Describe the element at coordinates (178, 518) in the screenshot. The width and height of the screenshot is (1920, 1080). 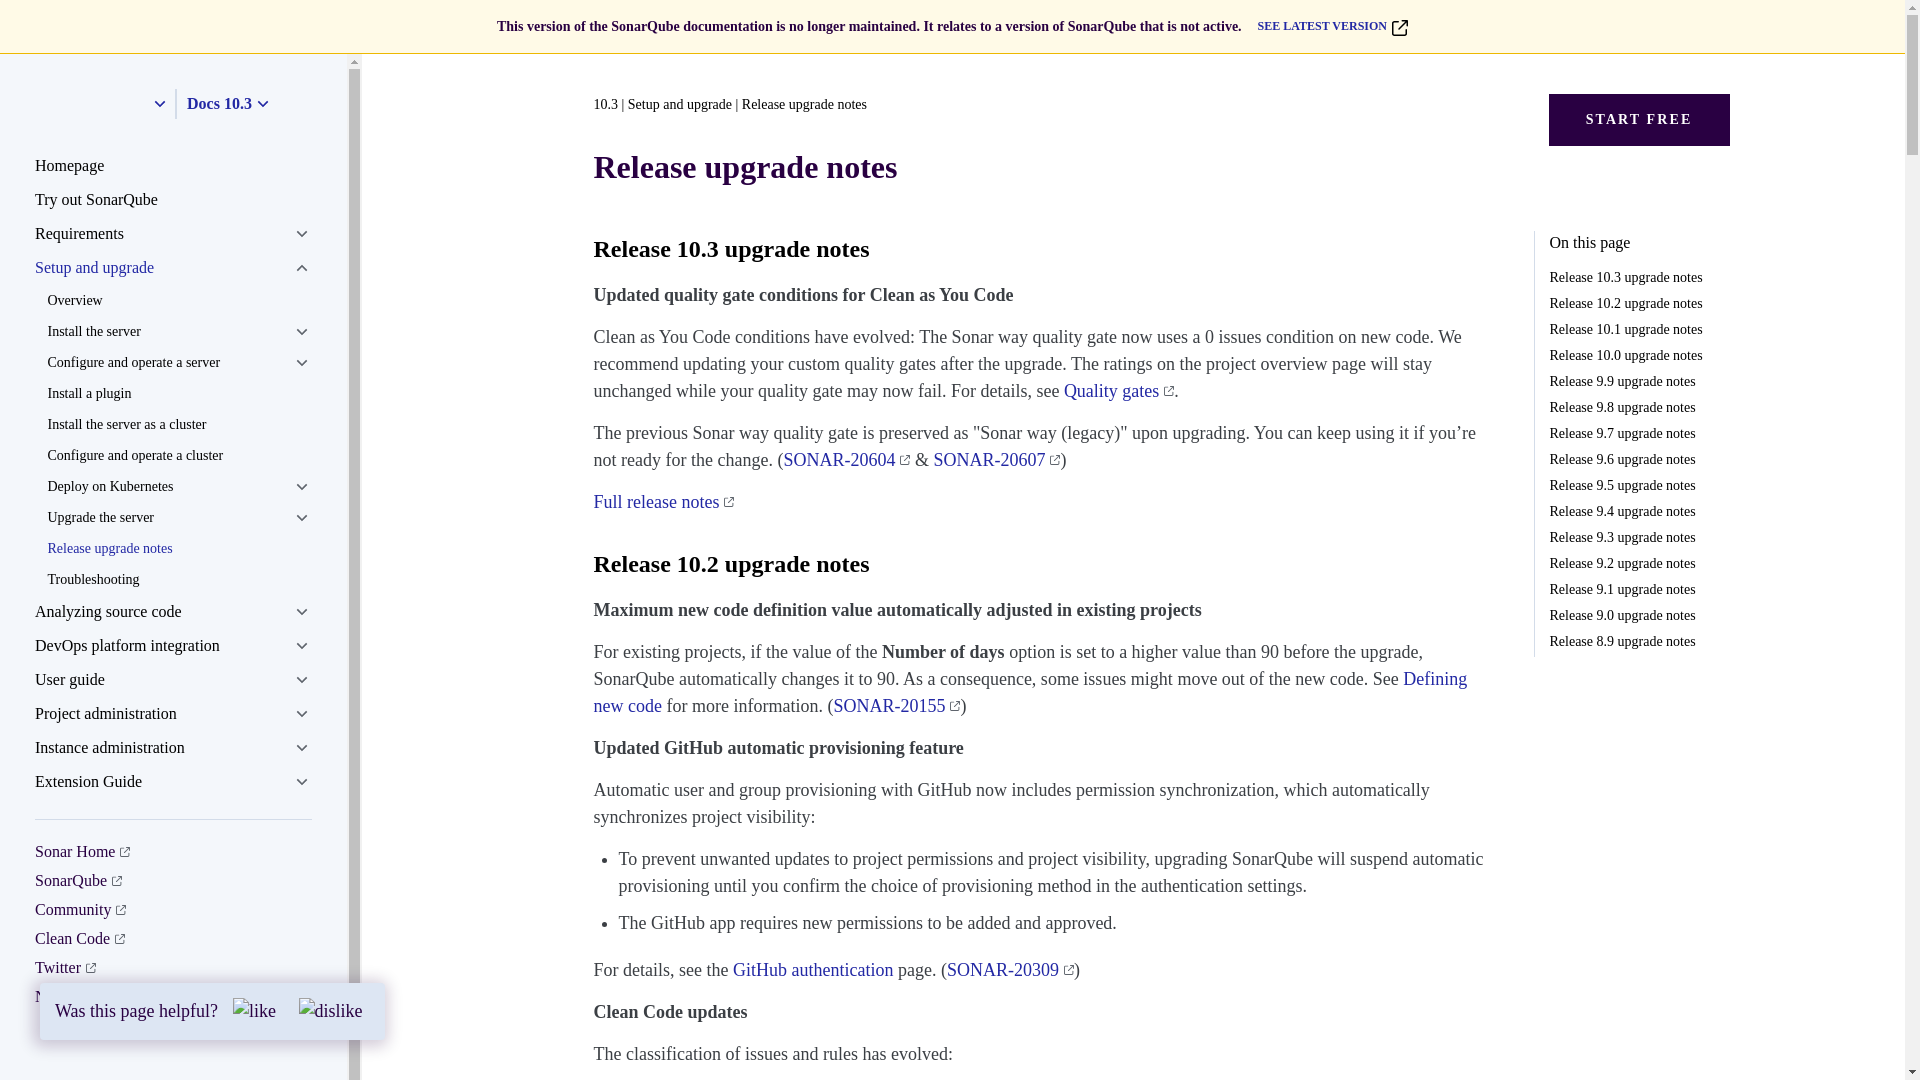
I see `Upgrade the server` at that location.